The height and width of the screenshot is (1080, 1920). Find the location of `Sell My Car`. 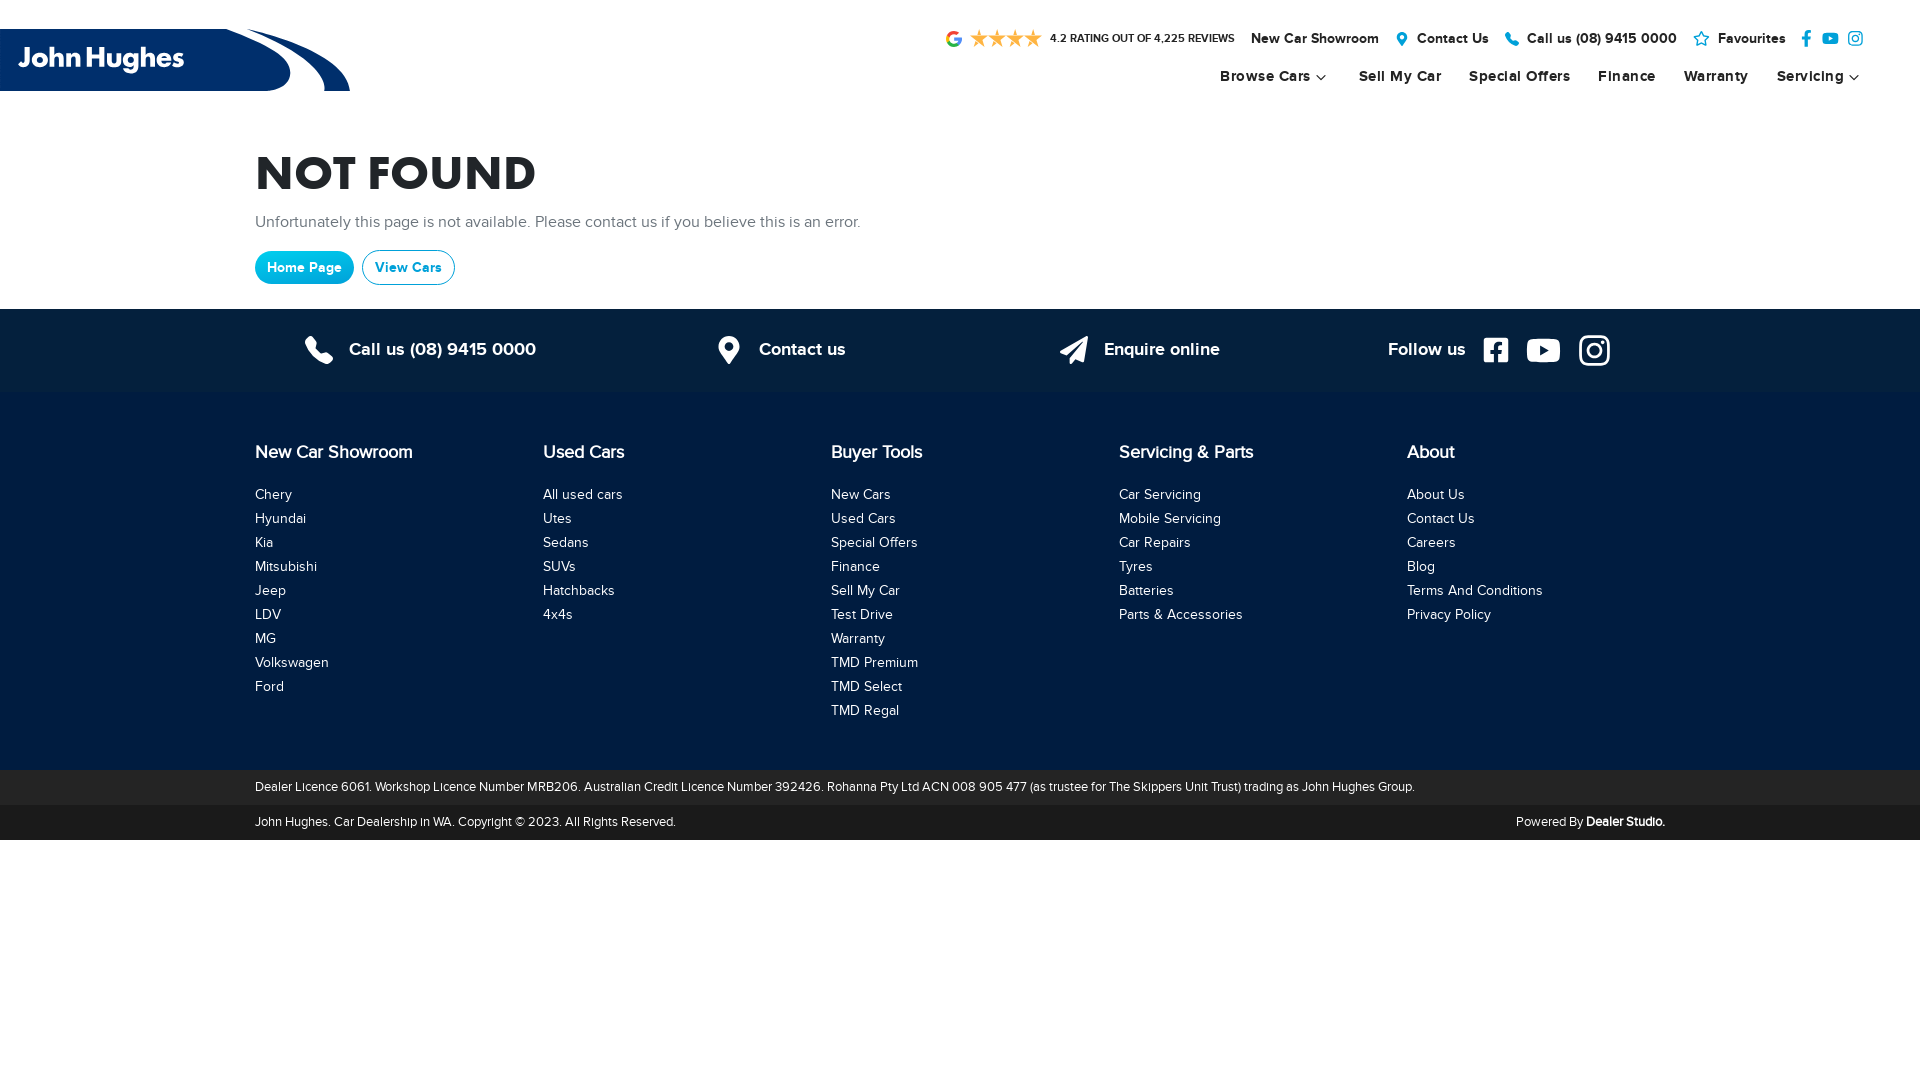

Sell My Car is located at coordinates (1400, 76).